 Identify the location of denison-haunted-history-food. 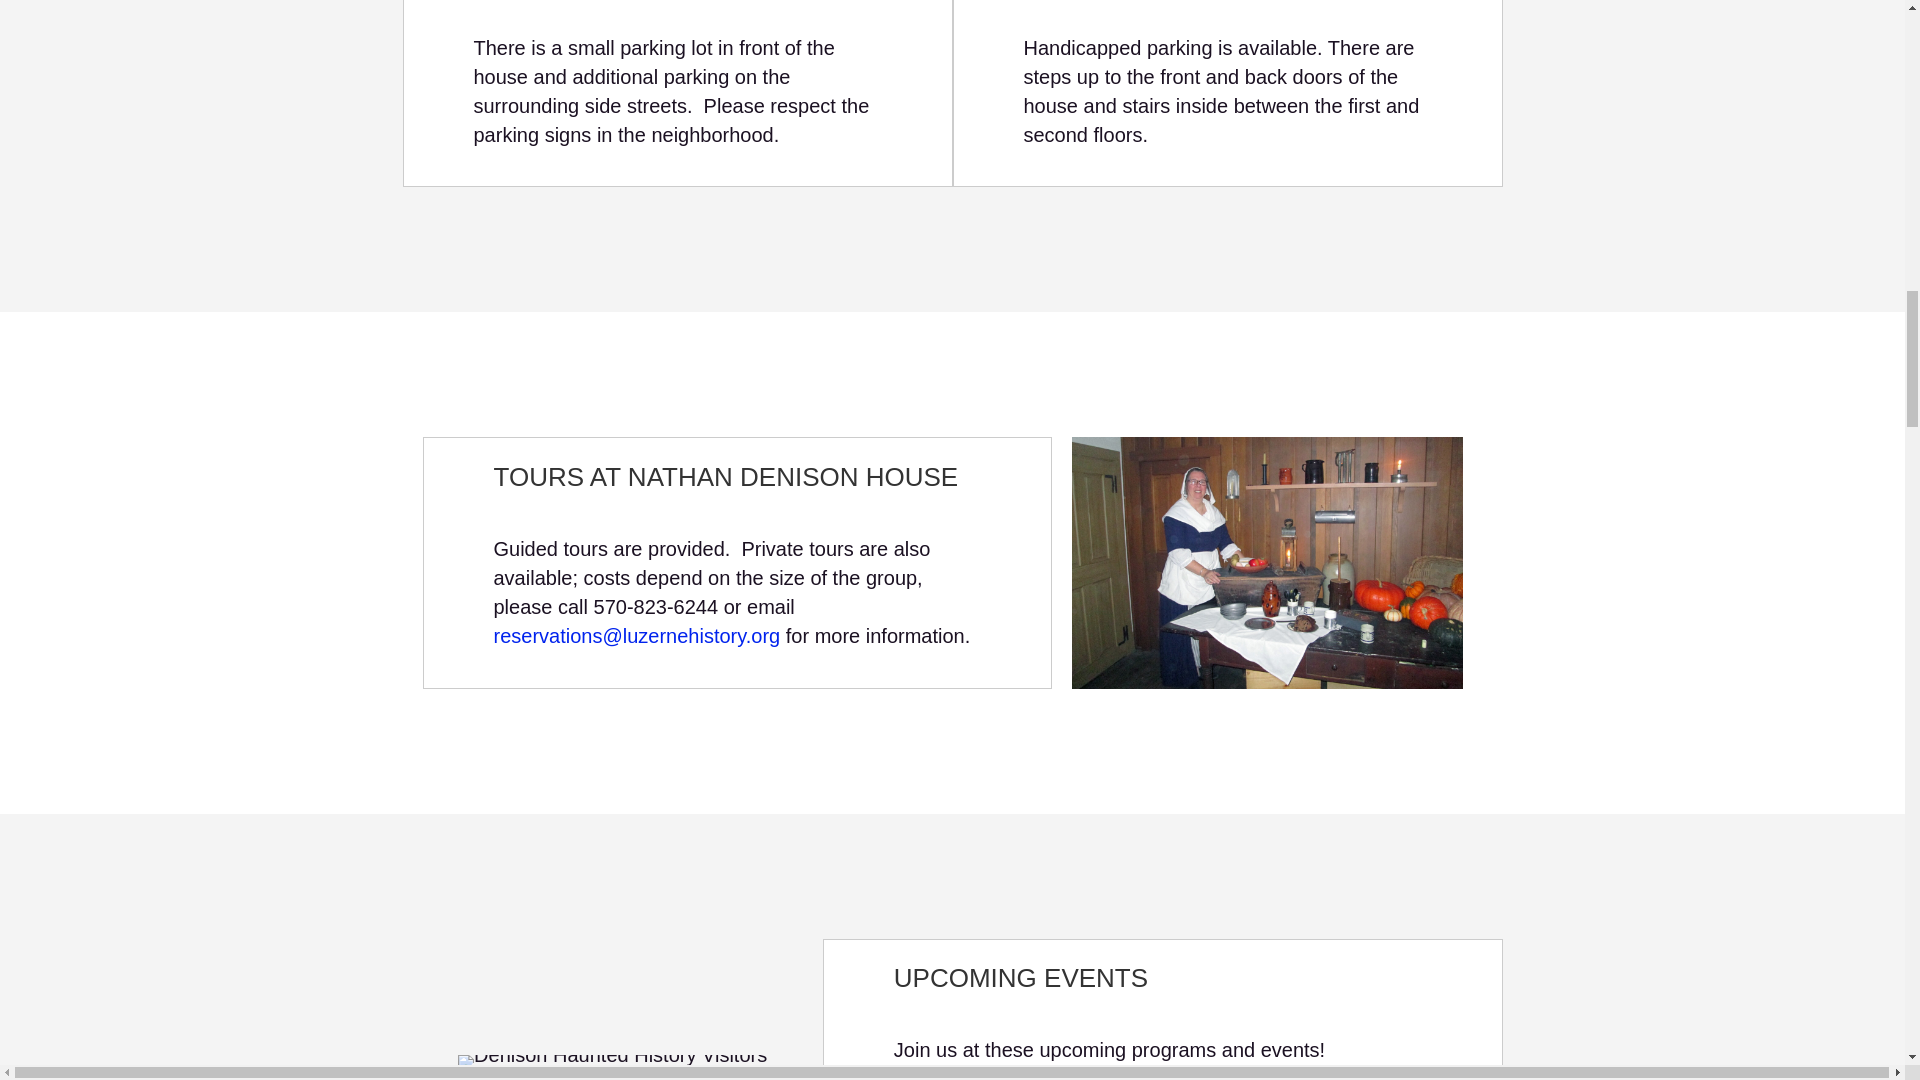
(1267, 563).